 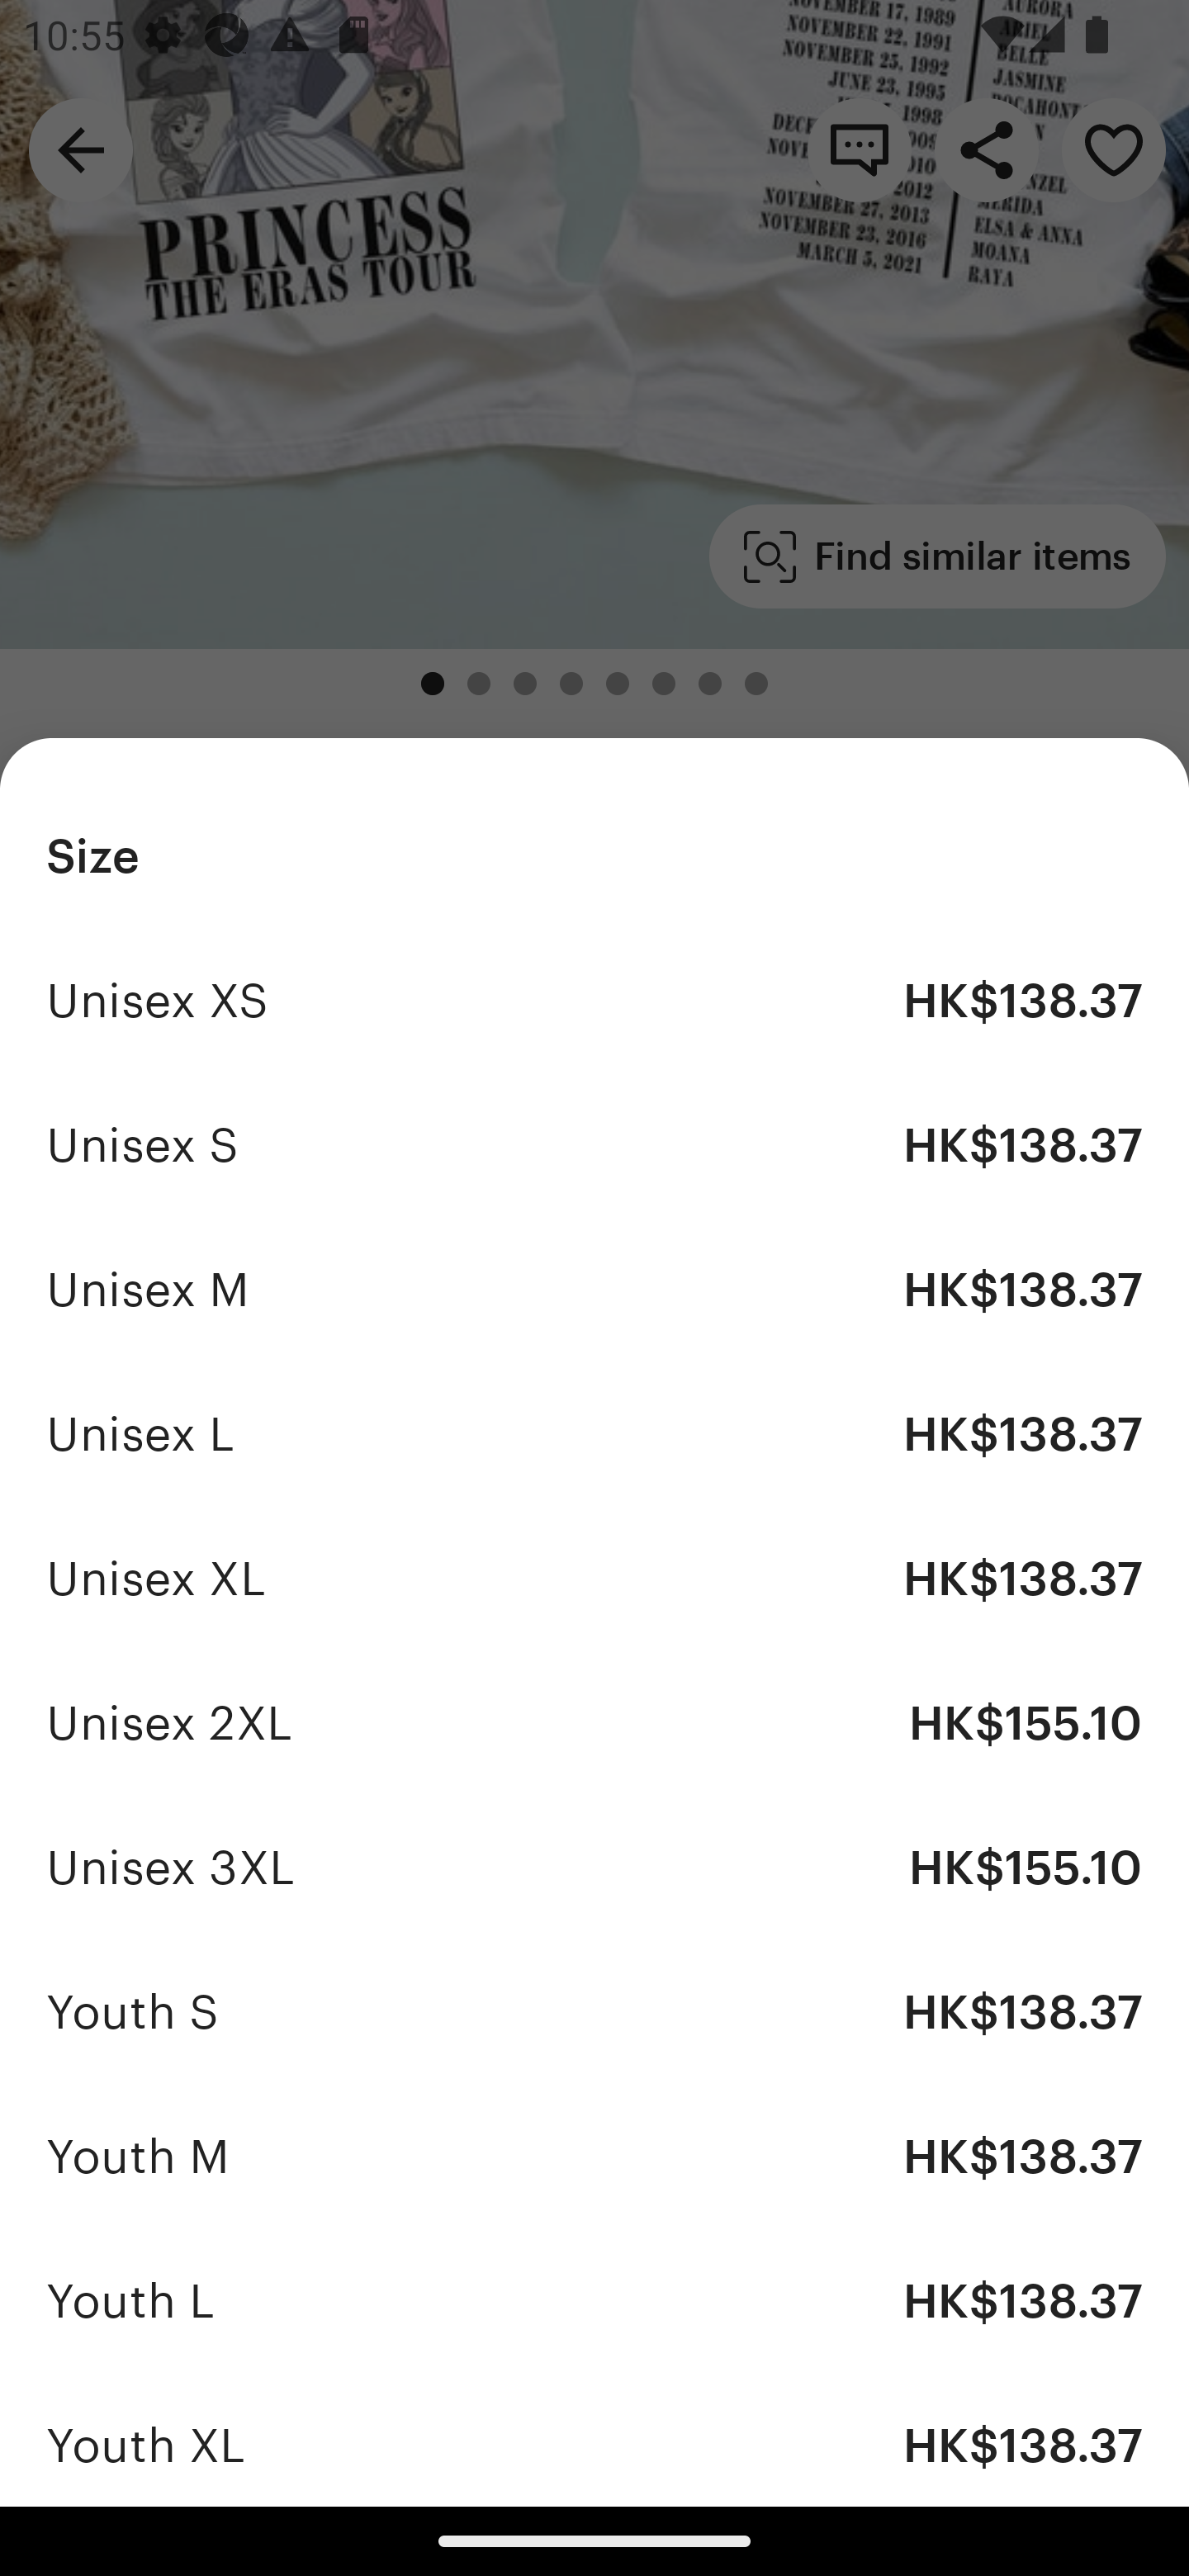 I want to click on Youth XL HK$138.37, so click(x=594, y=2439).